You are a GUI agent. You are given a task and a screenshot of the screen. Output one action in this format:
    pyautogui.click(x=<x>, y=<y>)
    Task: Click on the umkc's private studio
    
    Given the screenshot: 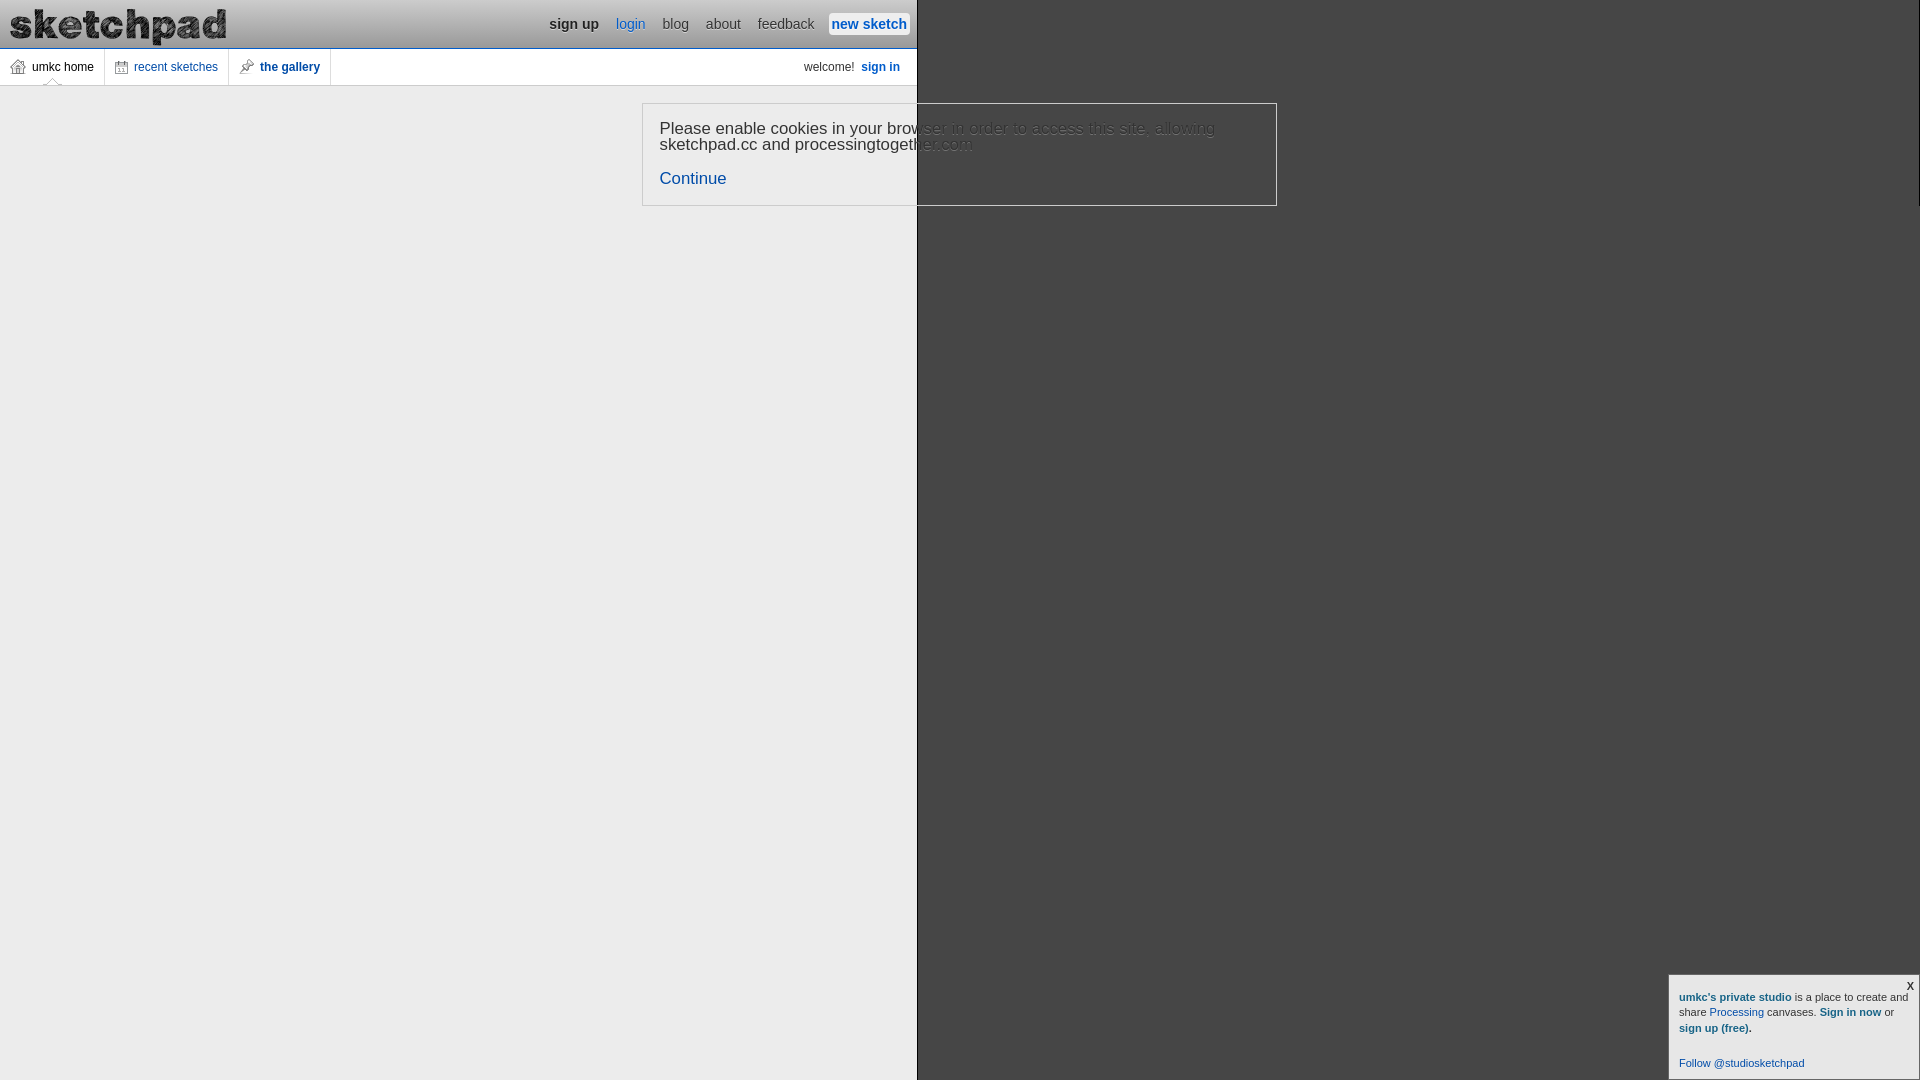 What is the action you would take?
    pyautogui.click(x=1737, y=997)
    